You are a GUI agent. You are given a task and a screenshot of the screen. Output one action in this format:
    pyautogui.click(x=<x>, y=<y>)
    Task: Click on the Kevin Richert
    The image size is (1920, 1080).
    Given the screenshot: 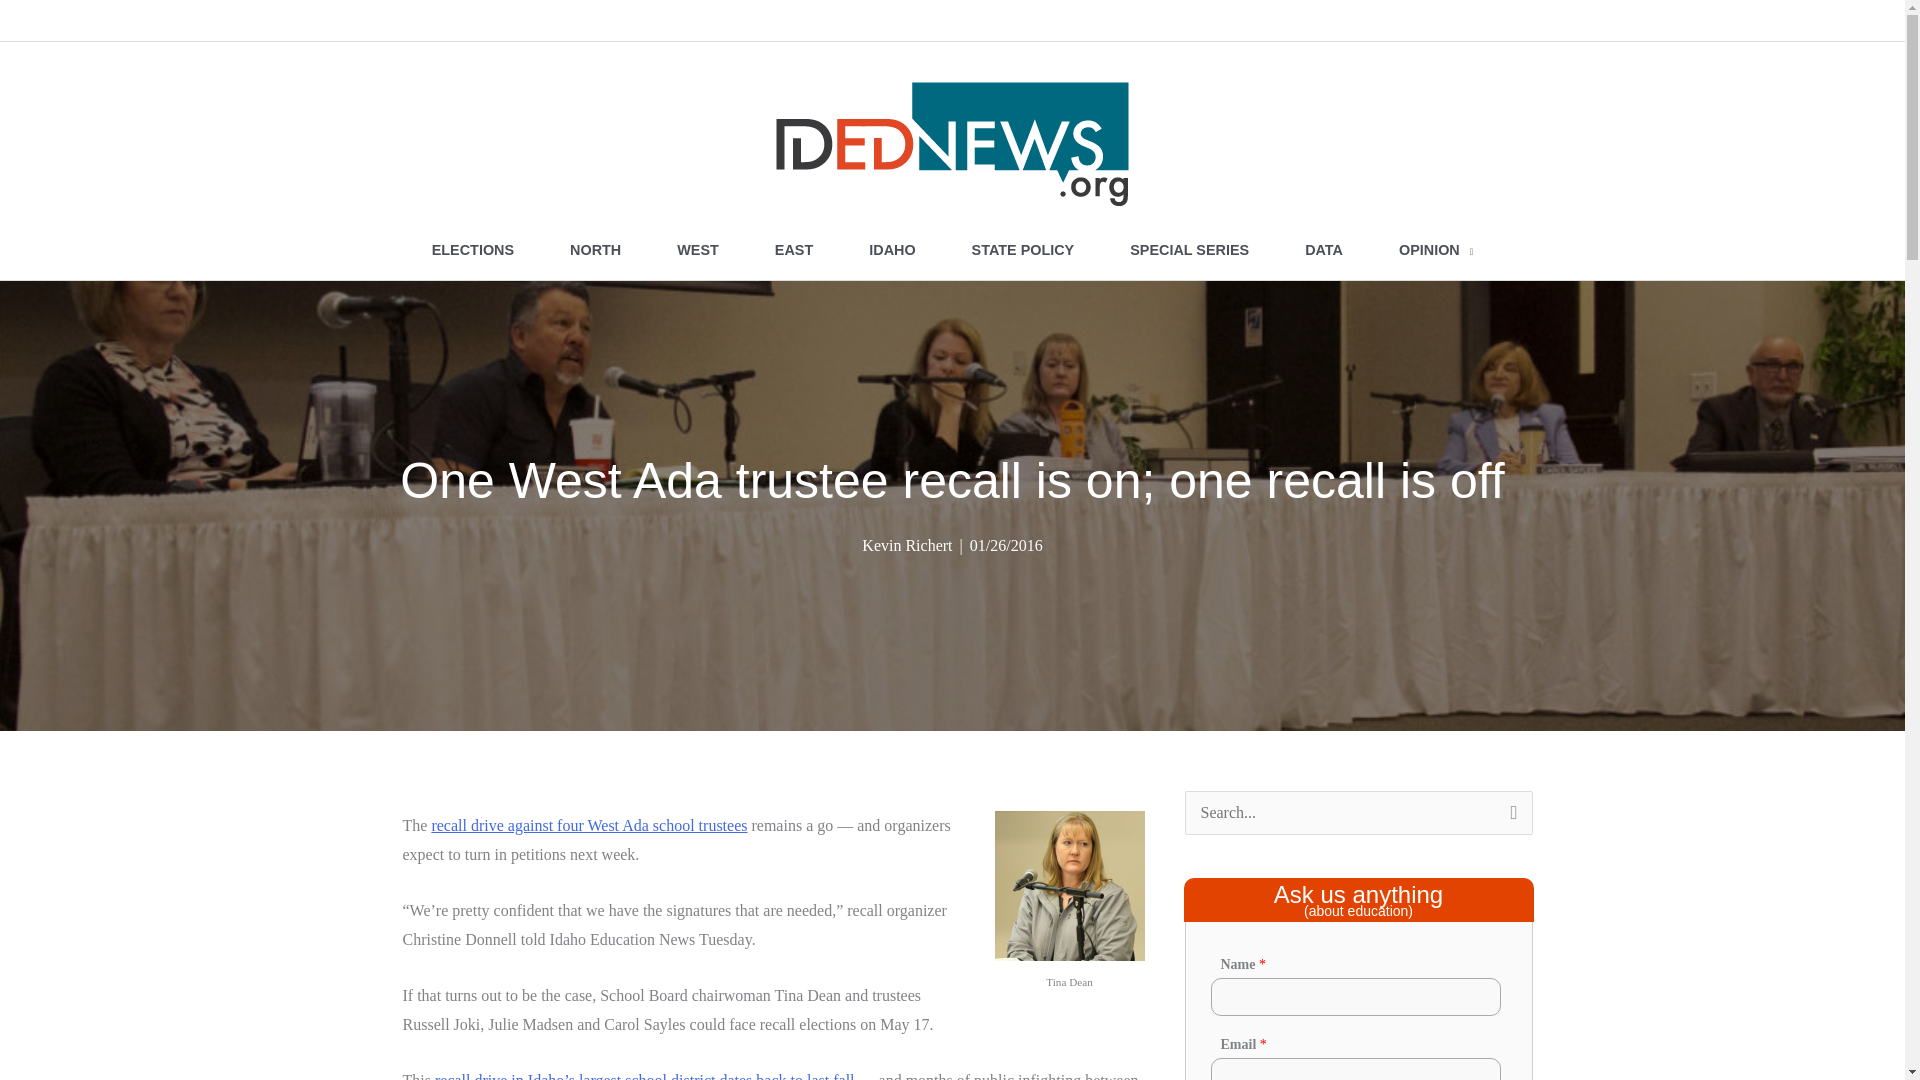 What is the action you would take?
    pyautogui.click(x=907, y=545)
    